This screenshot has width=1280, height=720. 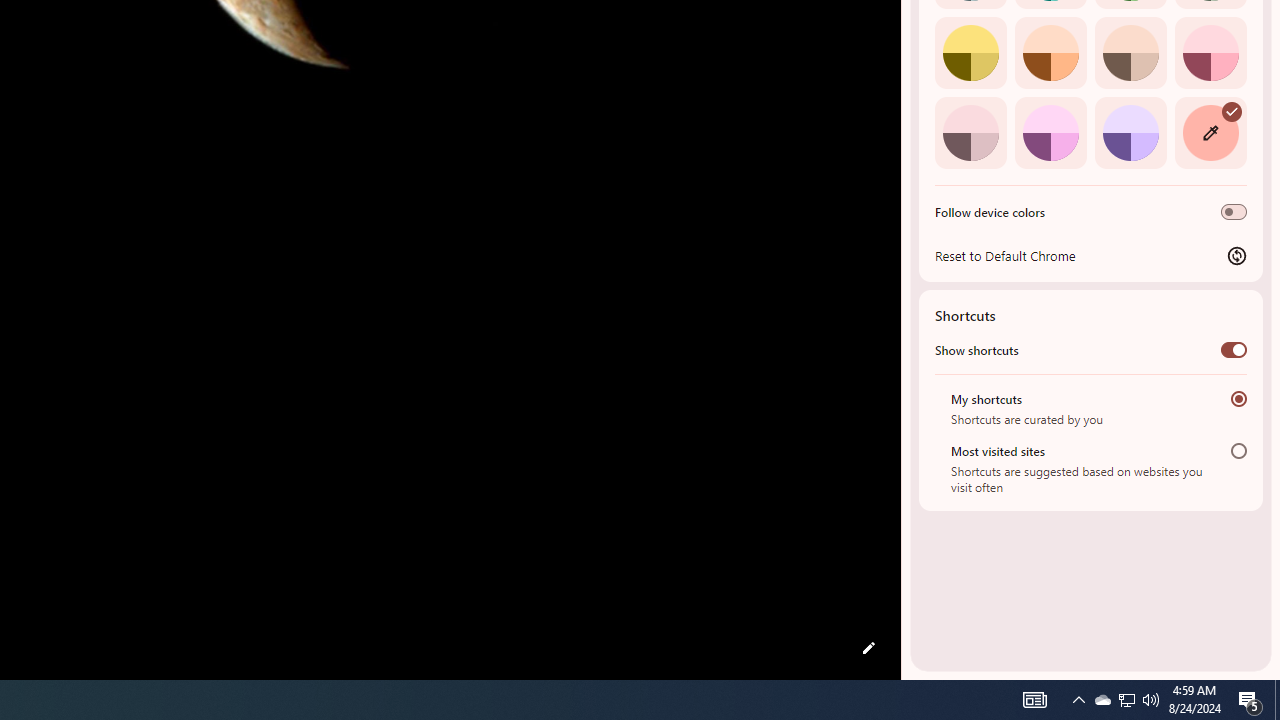 I want to click on Follow device colors, so click(x=1234, y=212).